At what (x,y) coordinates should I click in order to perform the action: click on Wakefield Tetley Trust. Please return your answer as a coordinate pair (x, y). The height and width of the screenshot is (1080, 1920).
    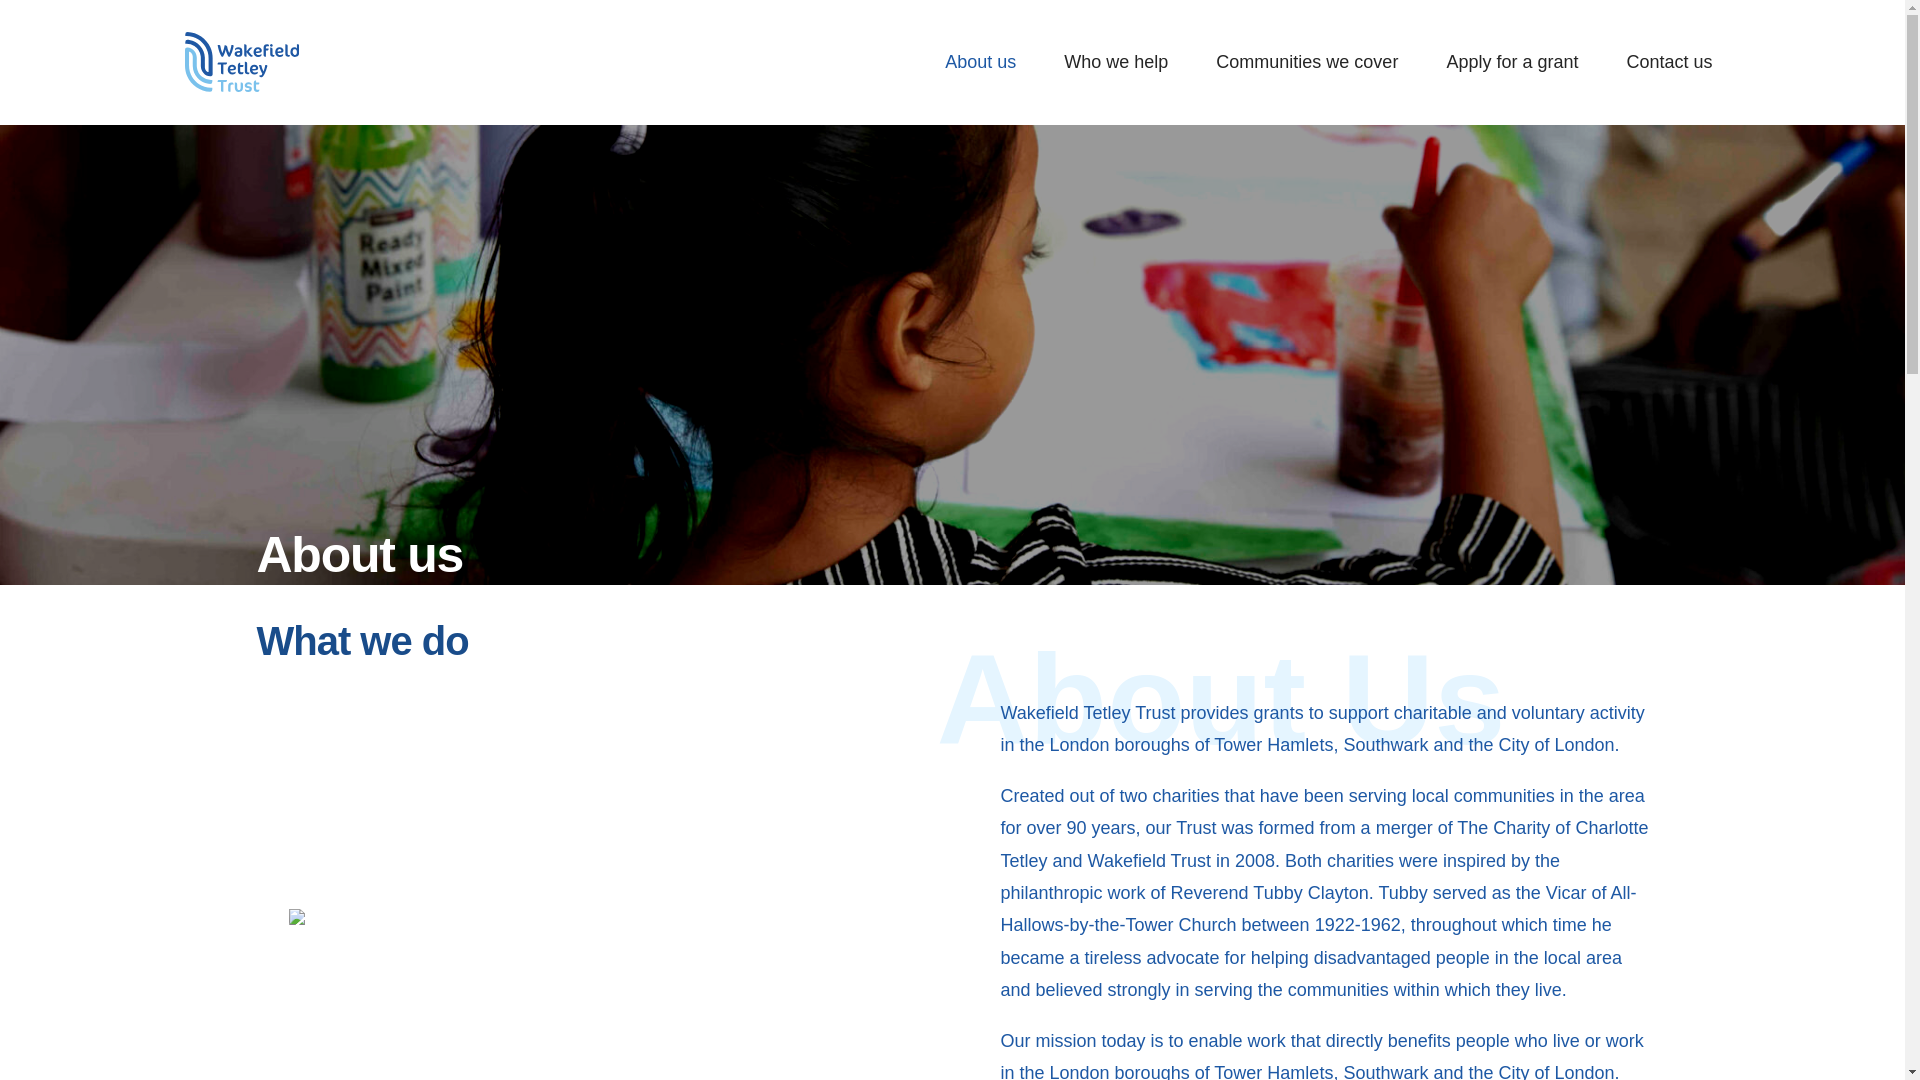
    Looking at the image, I should click on (240, 62).